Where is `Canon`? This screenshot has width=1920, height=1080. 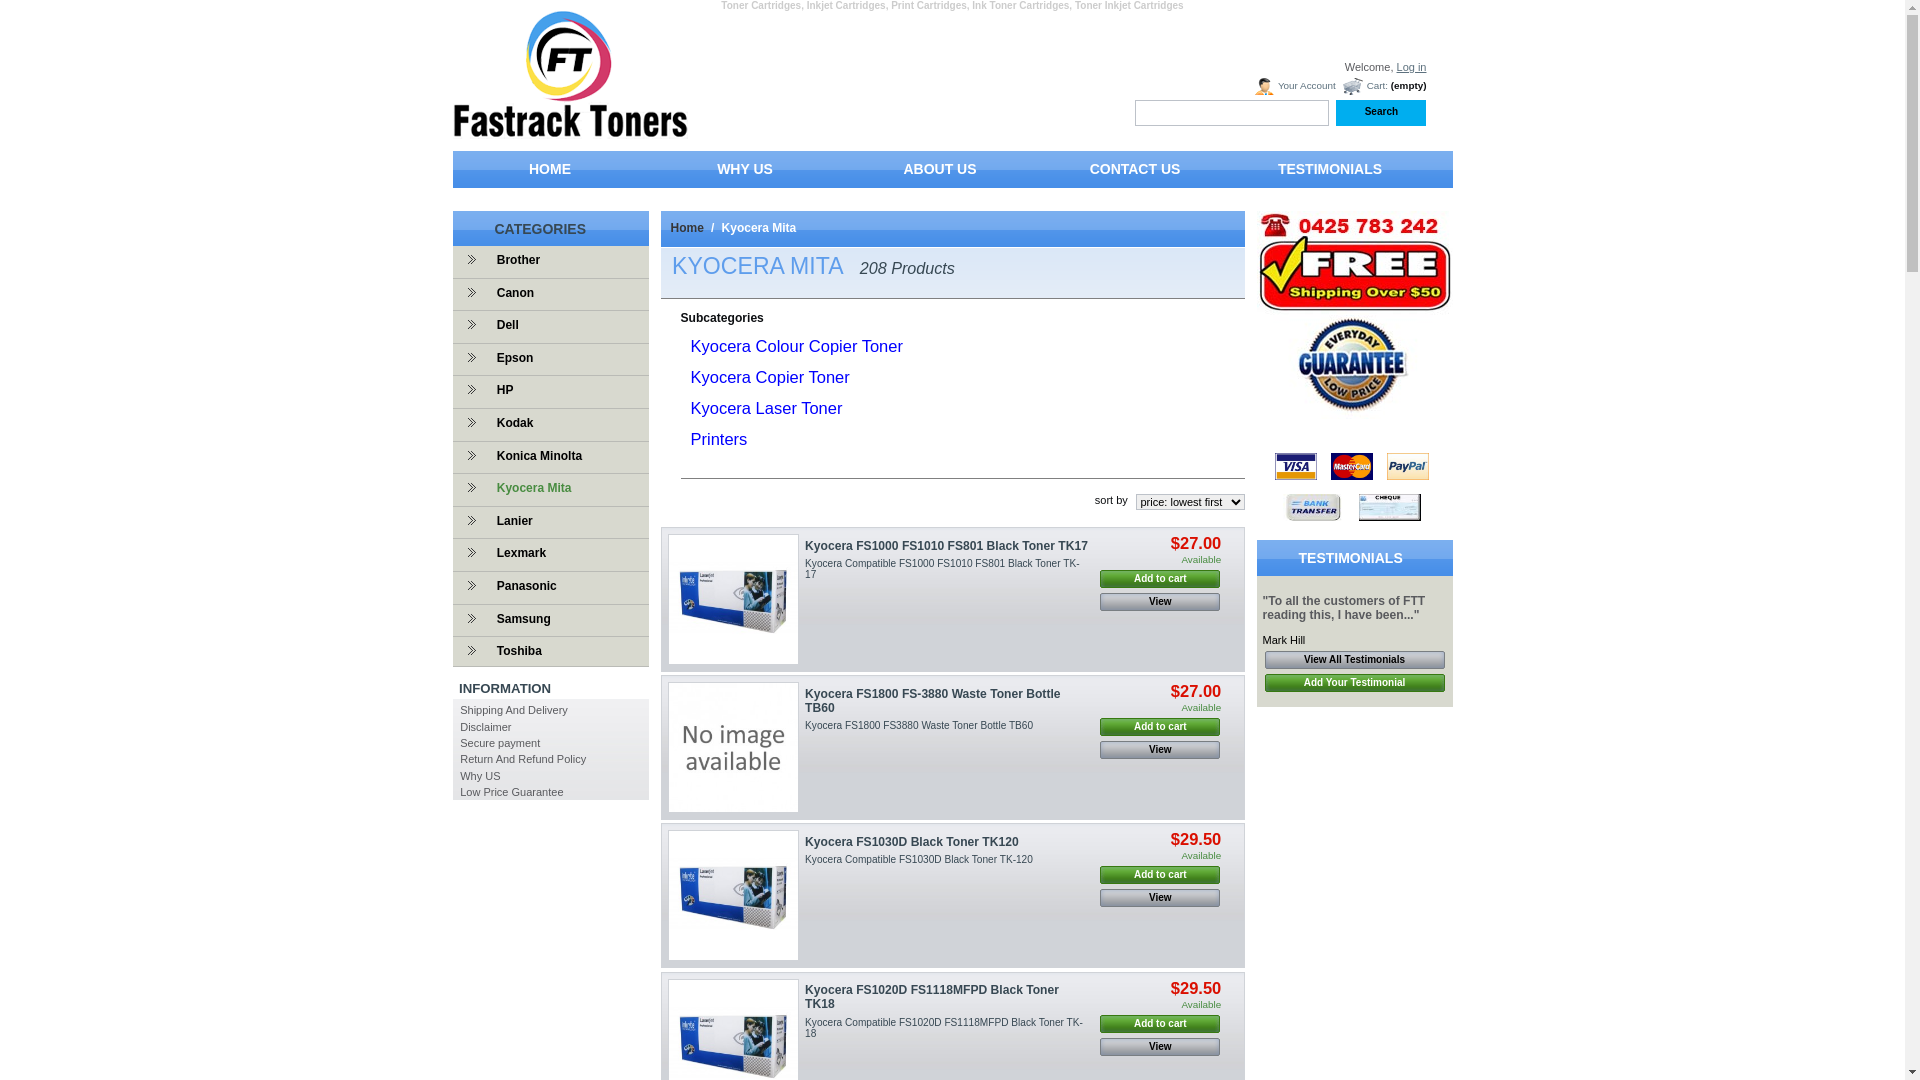 Canon is located at coordinates (510, 293).